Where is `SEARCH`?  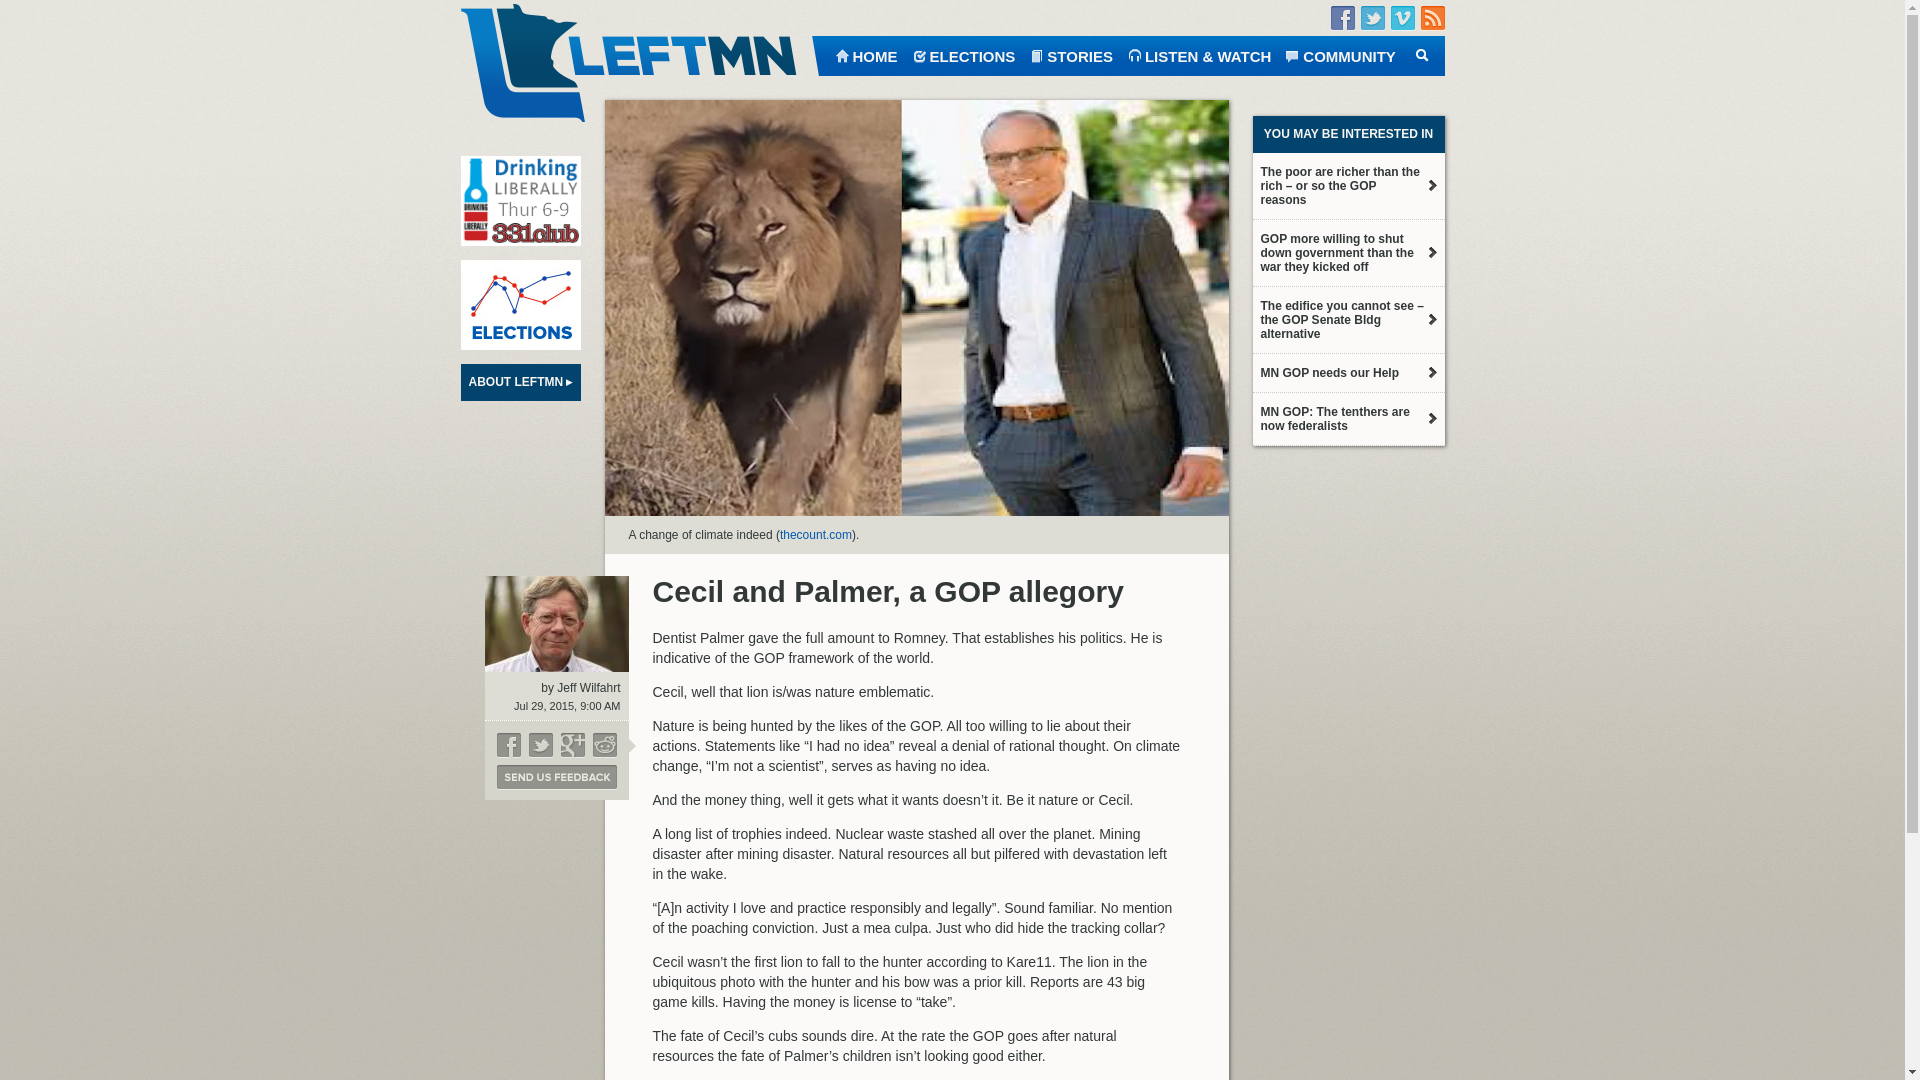
SEARCH is located at coordinates (1420, 54).